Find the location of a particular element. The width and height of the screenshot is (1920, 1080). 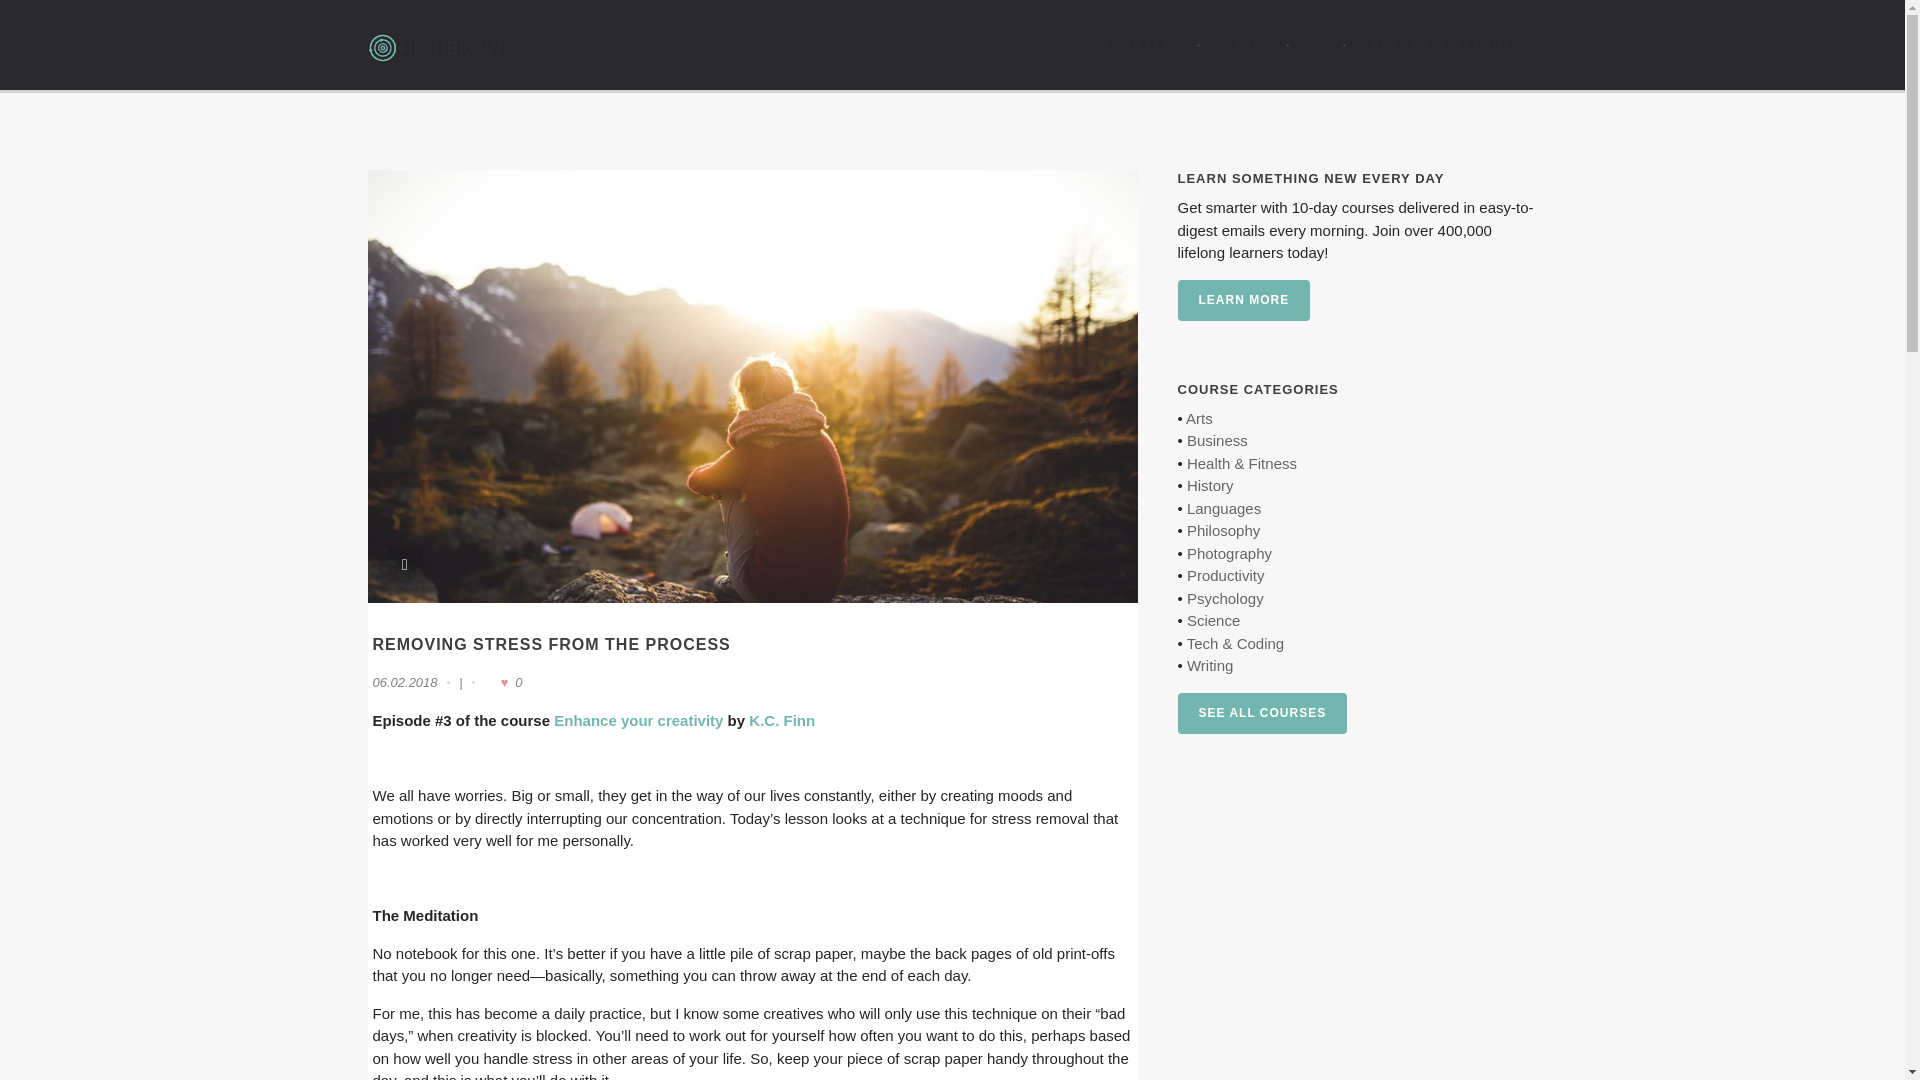

Productivity is located at coordinates (1226, 576).